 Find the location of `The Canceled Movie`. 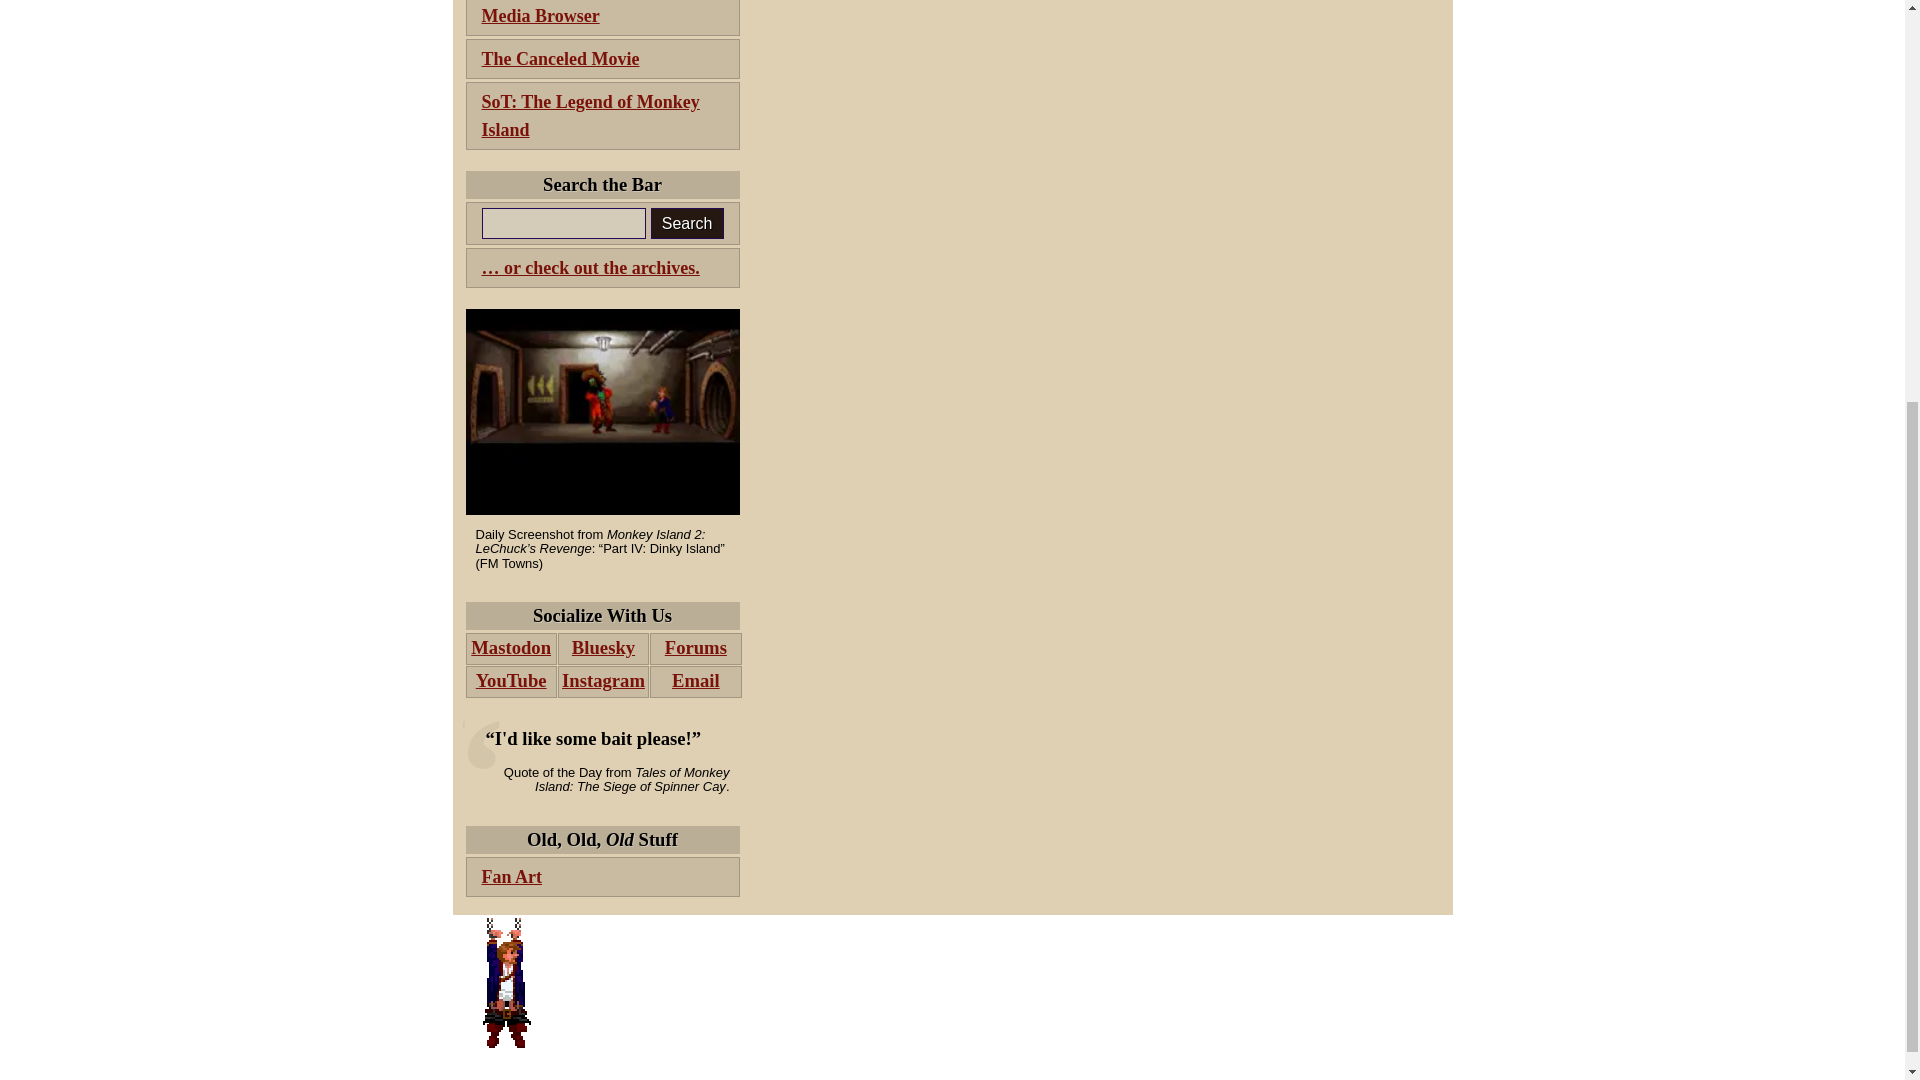

The Canceled Movie is located at coordinates (602, 58).